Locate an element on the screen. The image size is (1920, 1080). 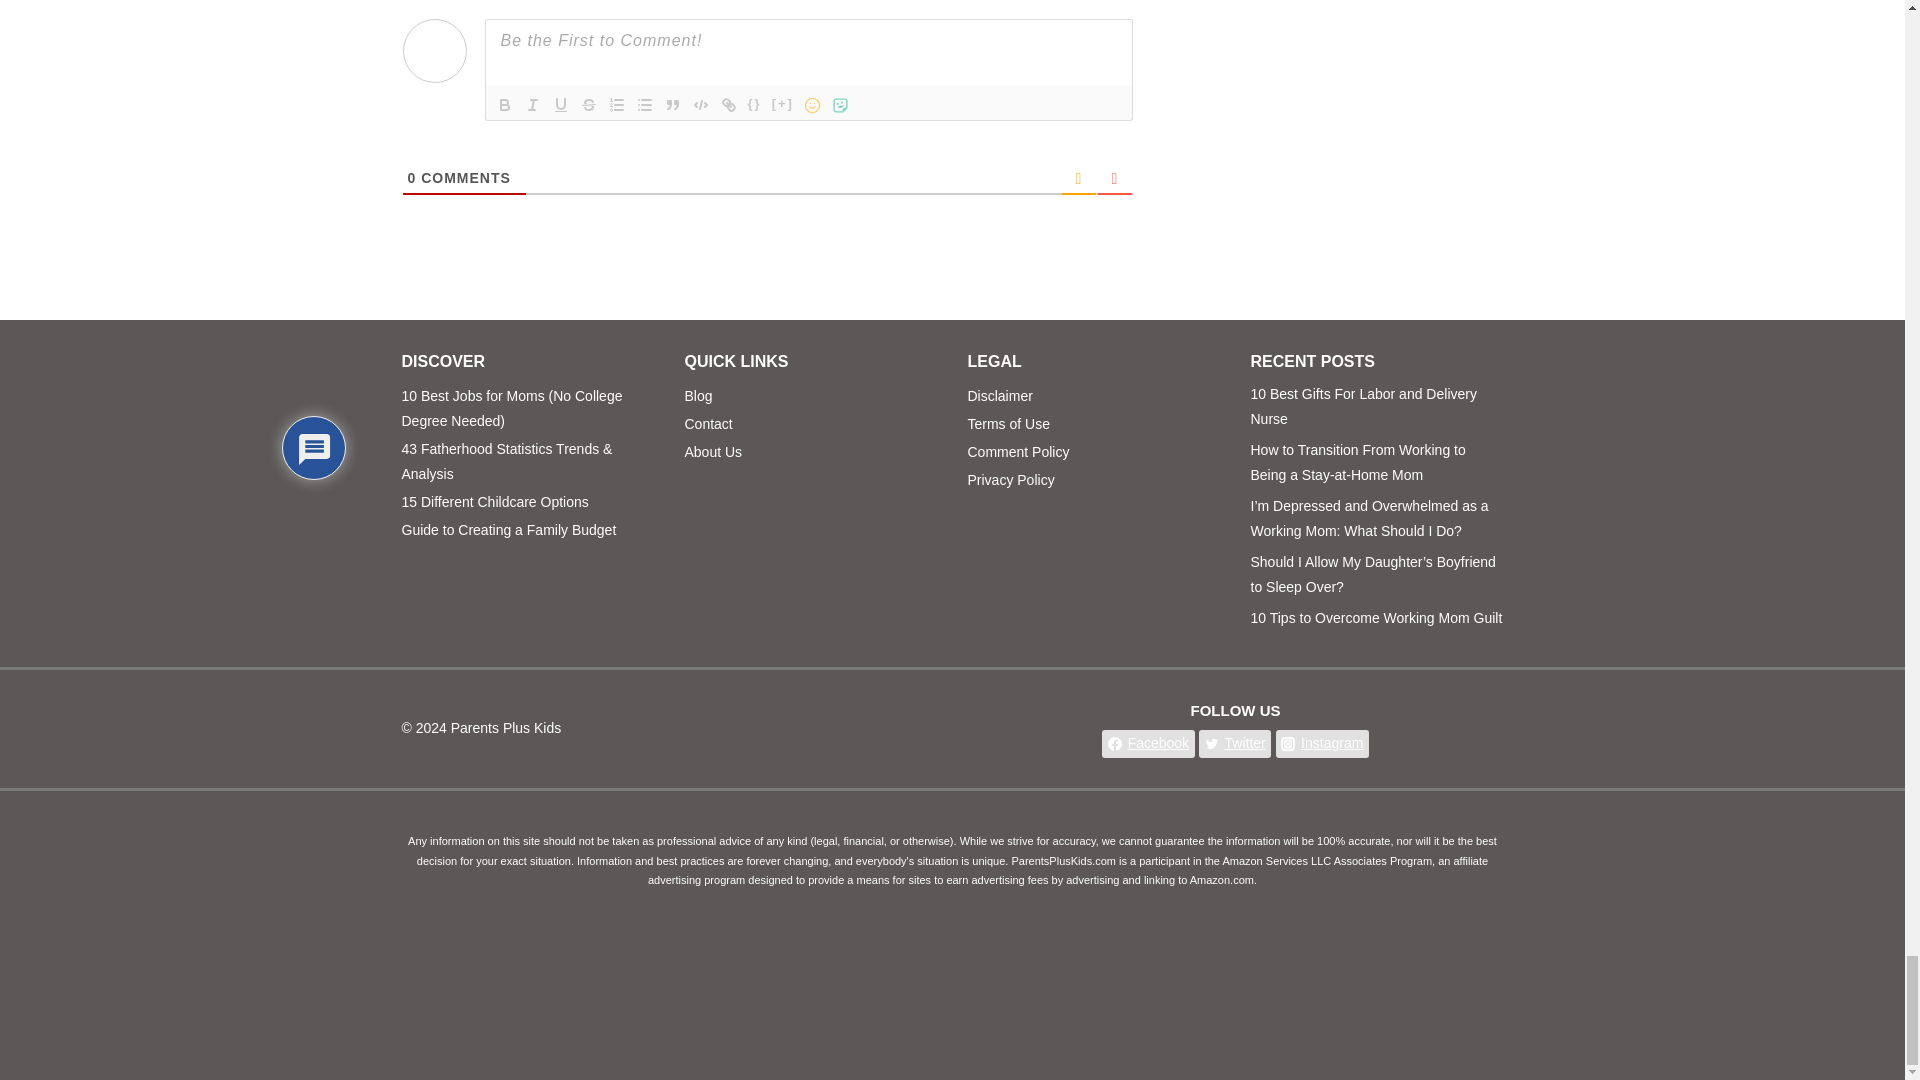
Link is located at coordinates (728, 104).